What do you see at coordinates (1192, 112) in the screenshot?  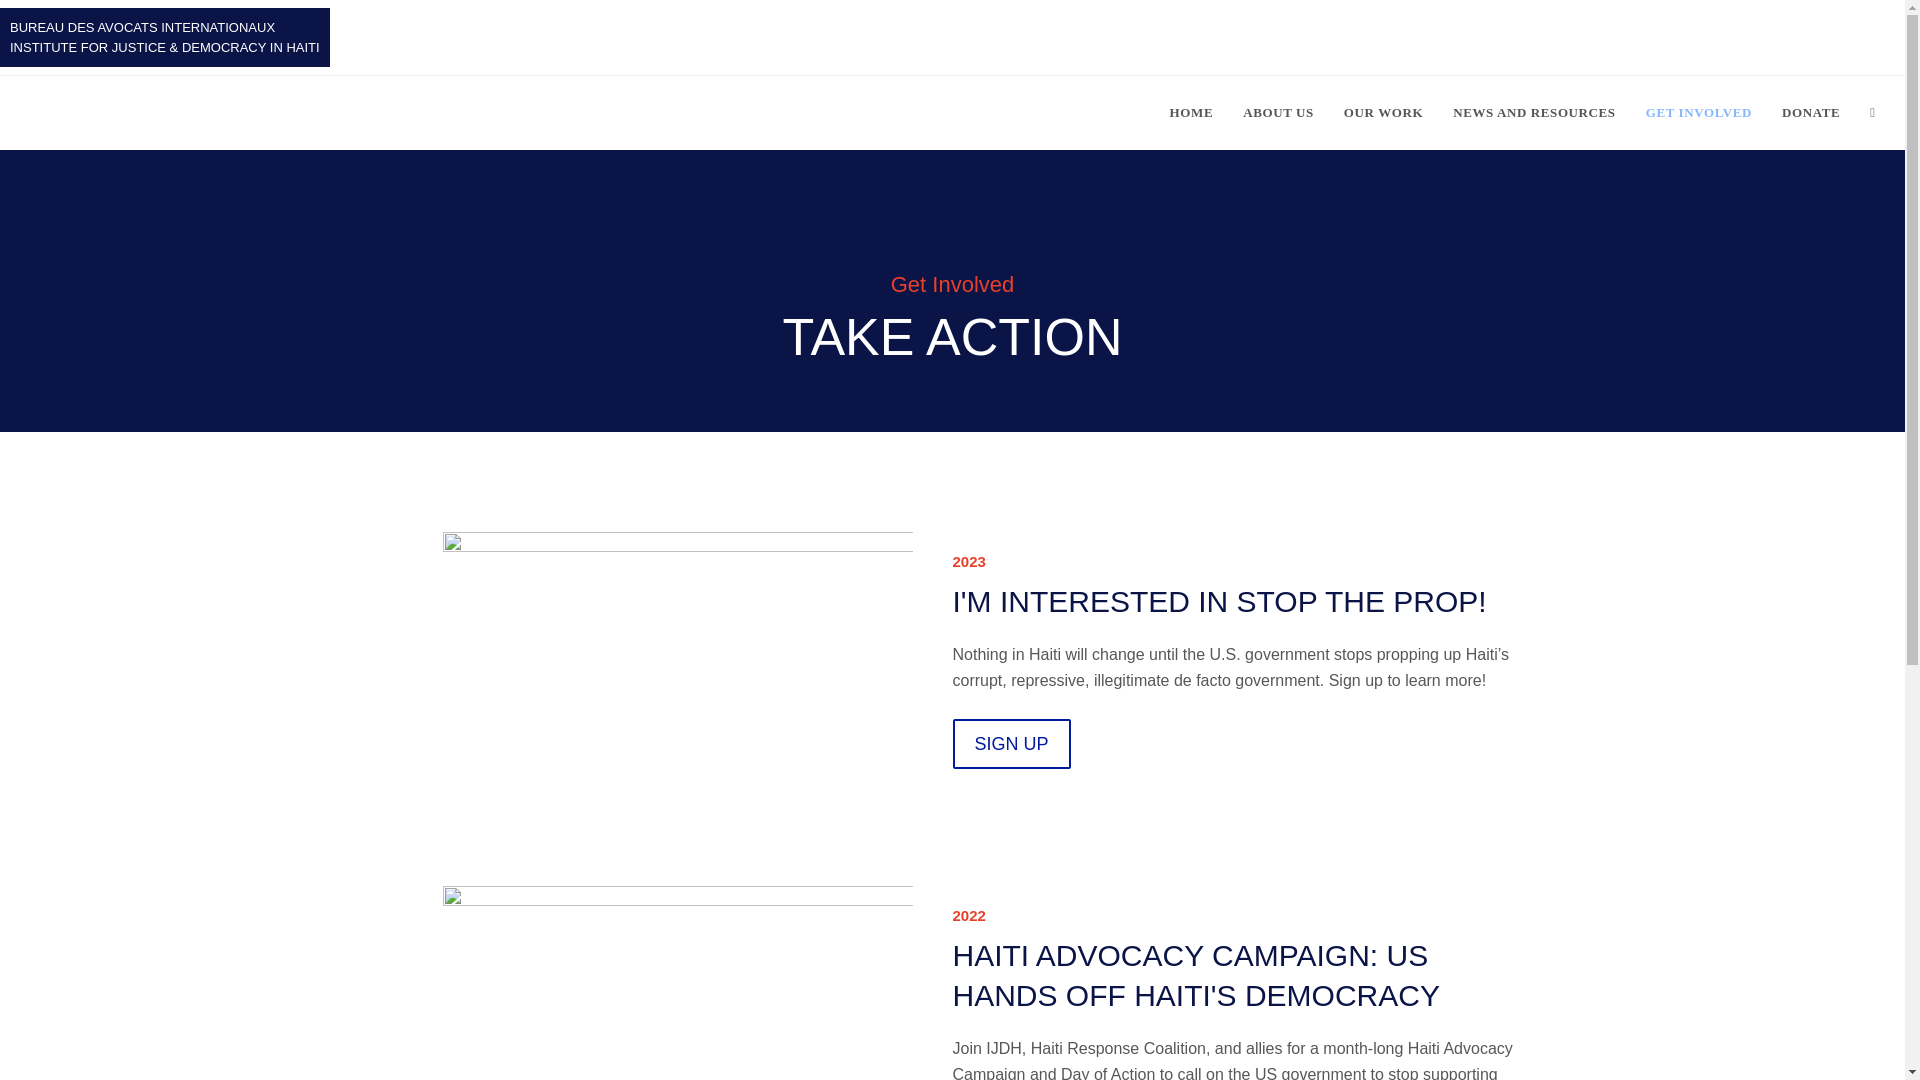 I see `HOME` at bounding box center [1192, 112].